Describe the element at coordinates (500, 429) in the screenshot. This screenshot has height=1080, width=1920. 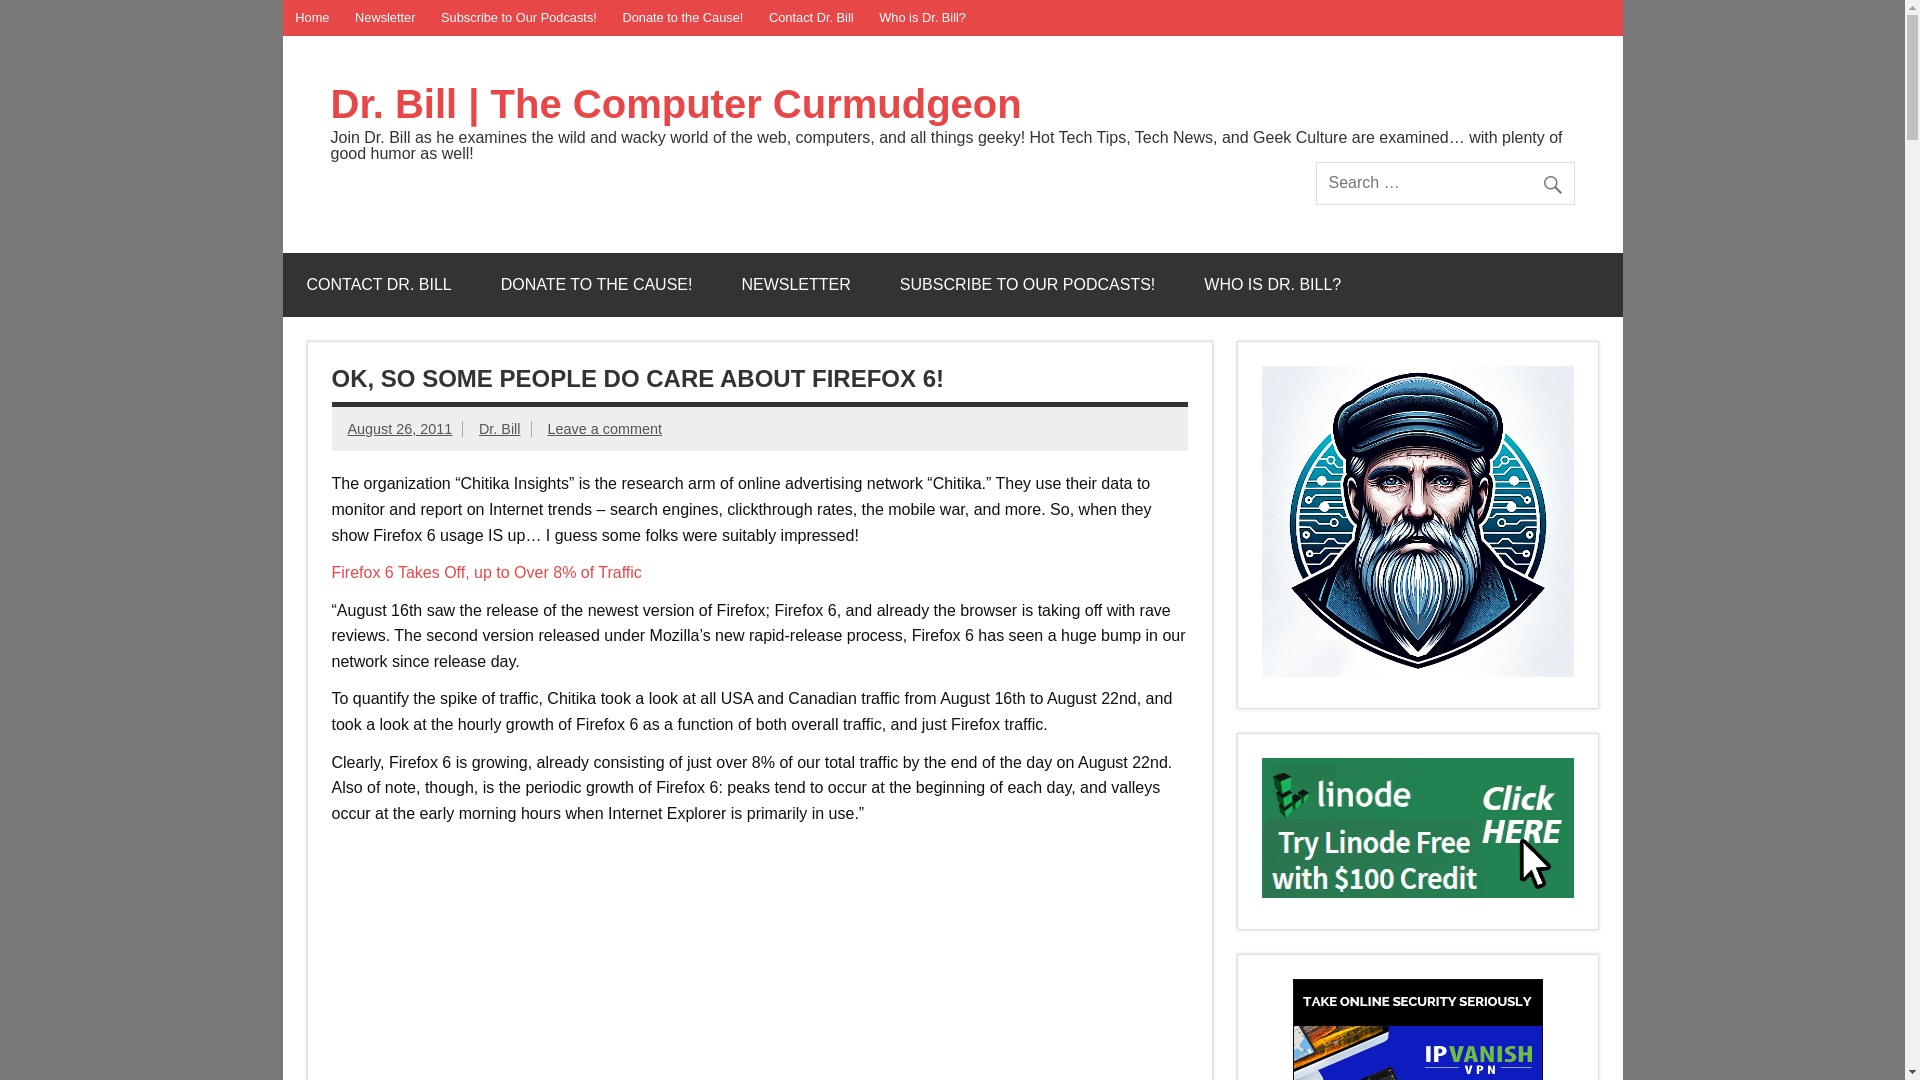
I see `Dr. Bill` at that location.